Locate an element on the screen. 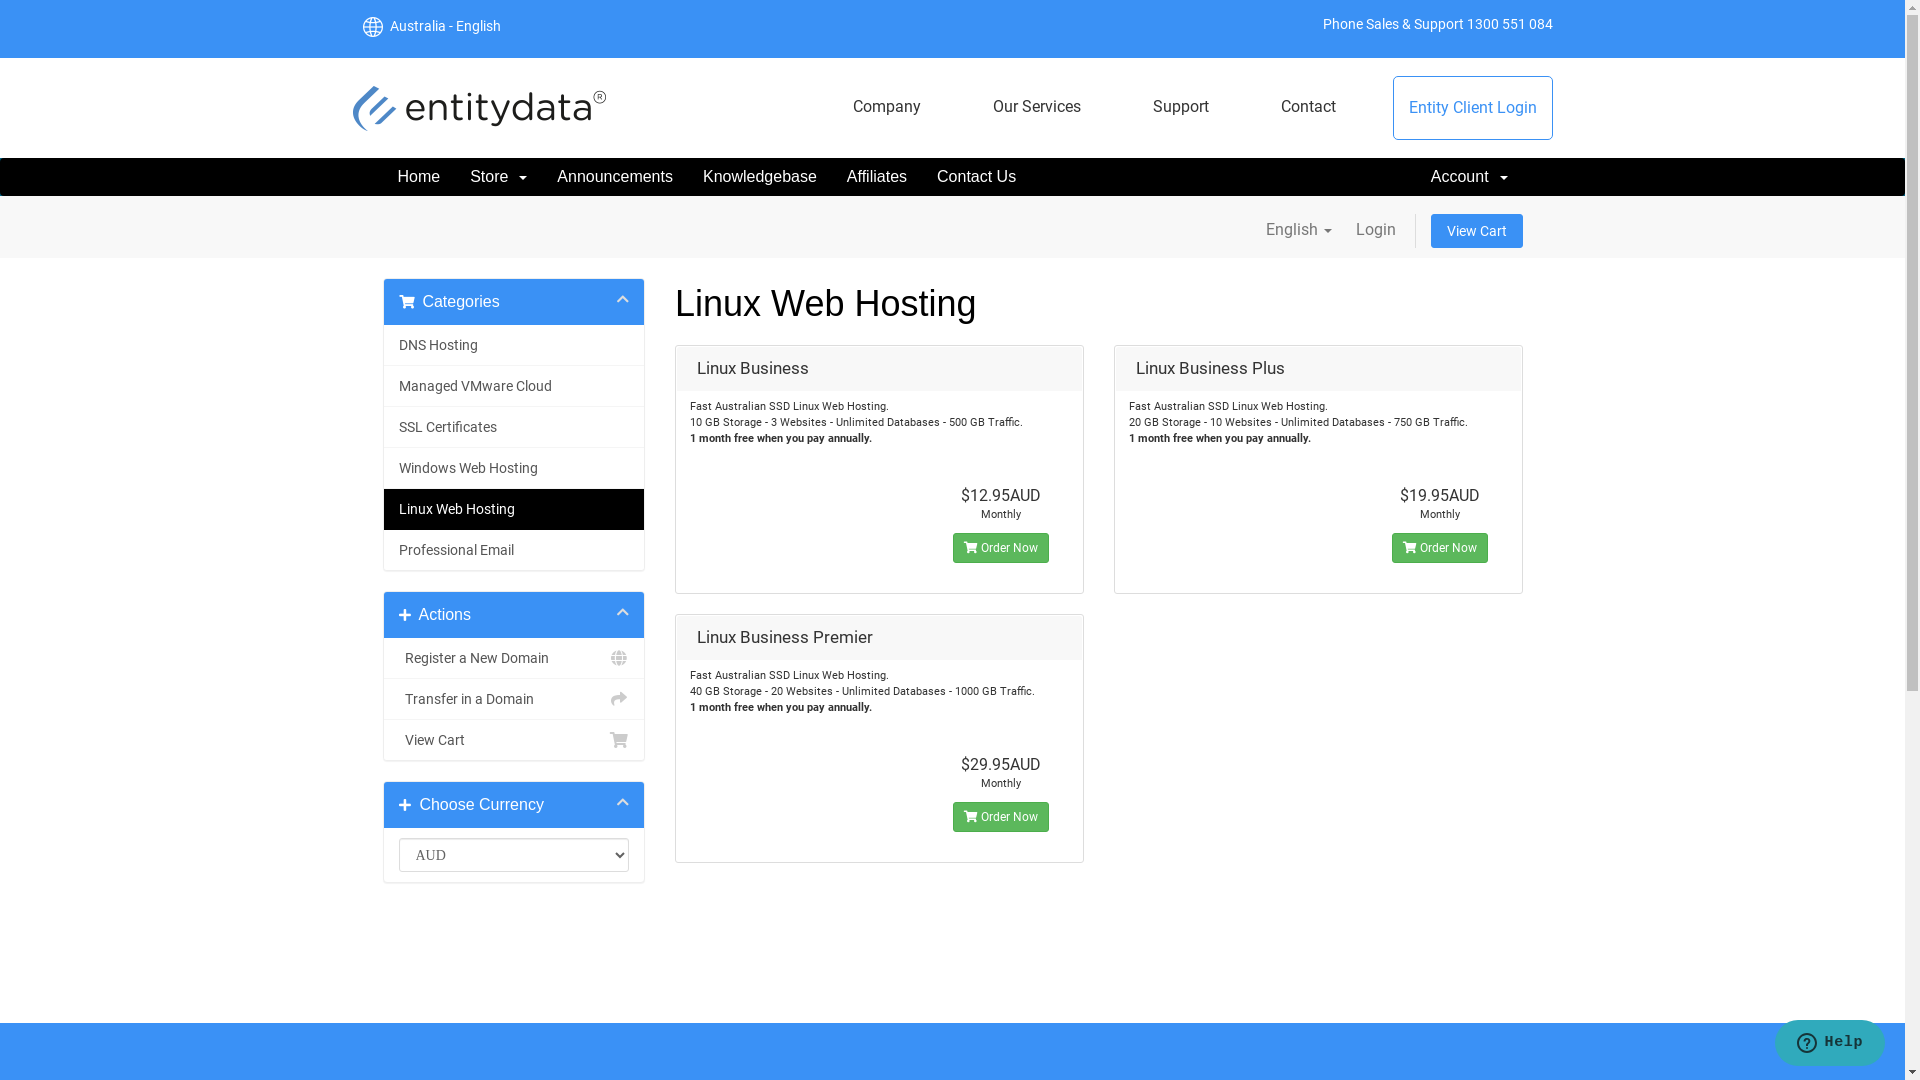 This screenshot has height=1080, width=1920. DNS Hosting is located at coordinates (514, 346).